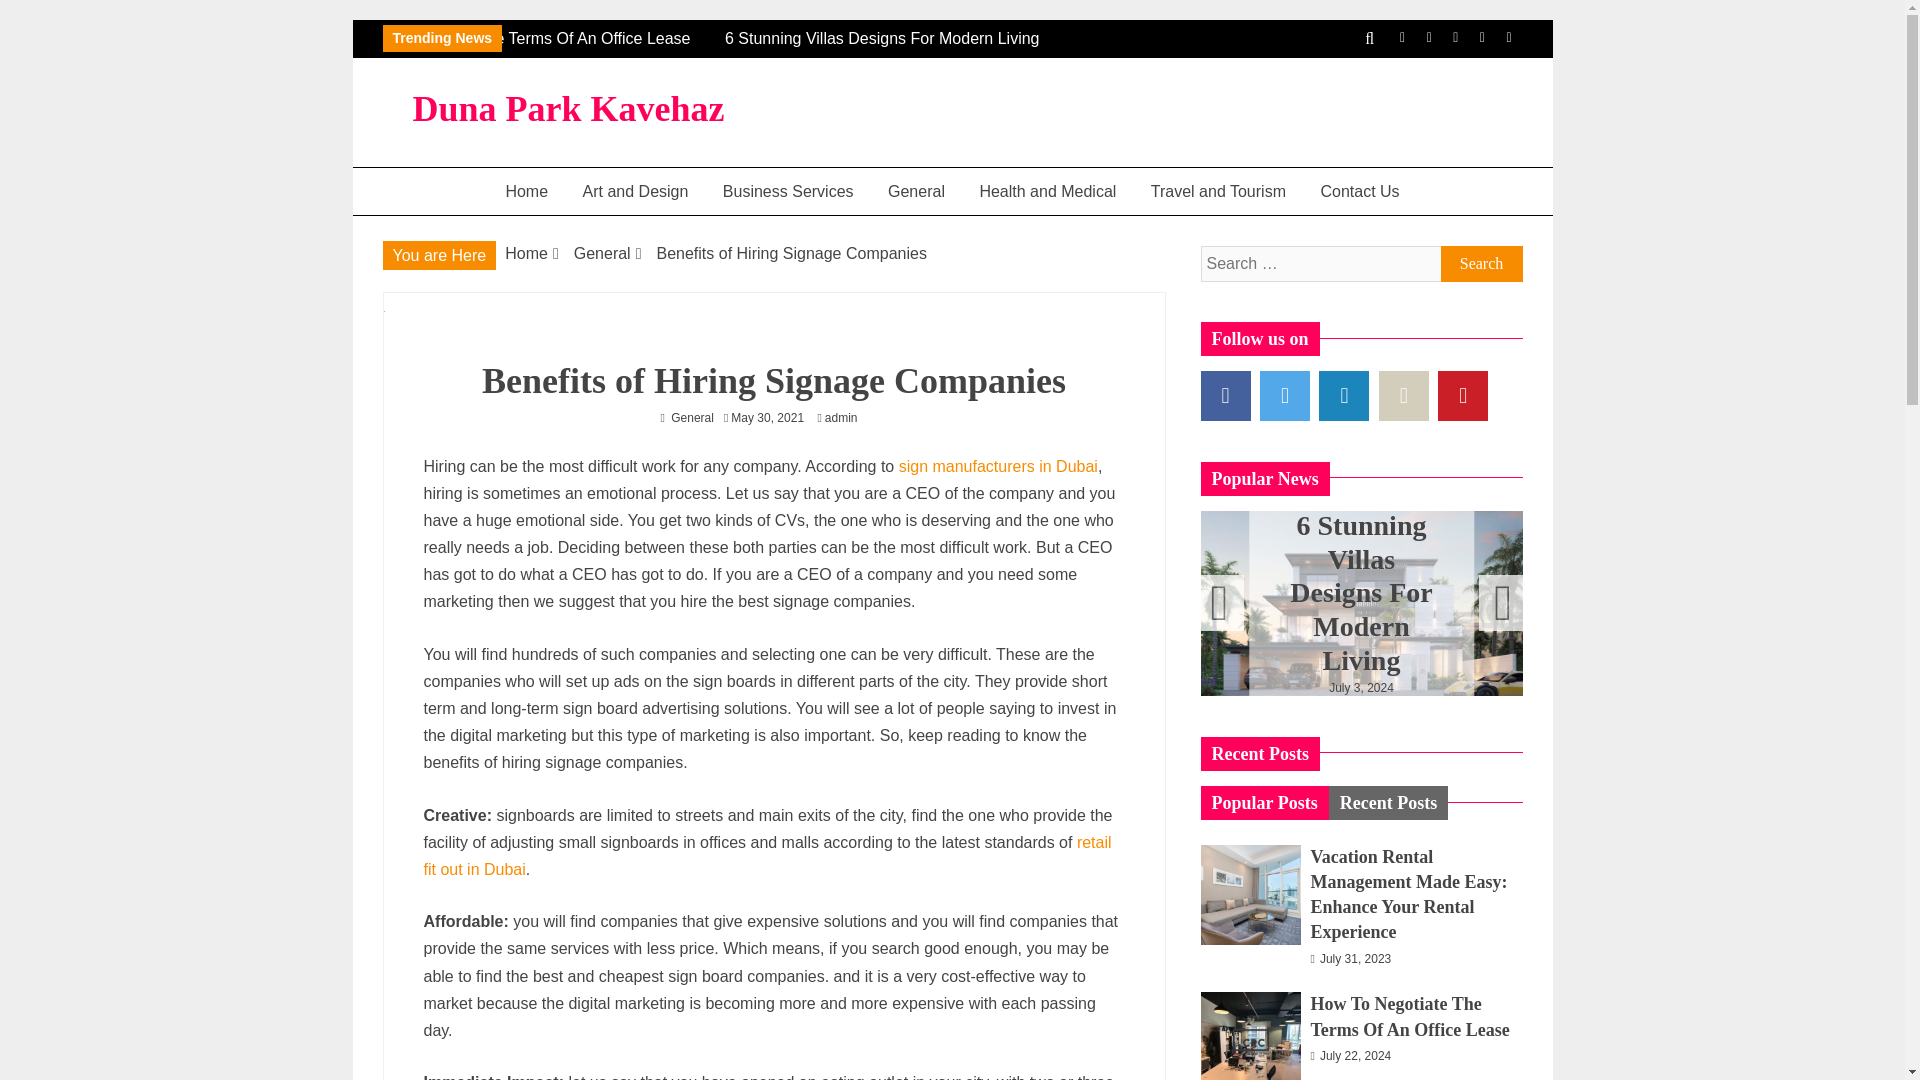 Image resolution: width=1920 pixels, height=1080 pixels. Describe the element at coordinates (540, 38) in the screenshot. I see `How To Negotiate The Terms Of An Office Lease` at that location.